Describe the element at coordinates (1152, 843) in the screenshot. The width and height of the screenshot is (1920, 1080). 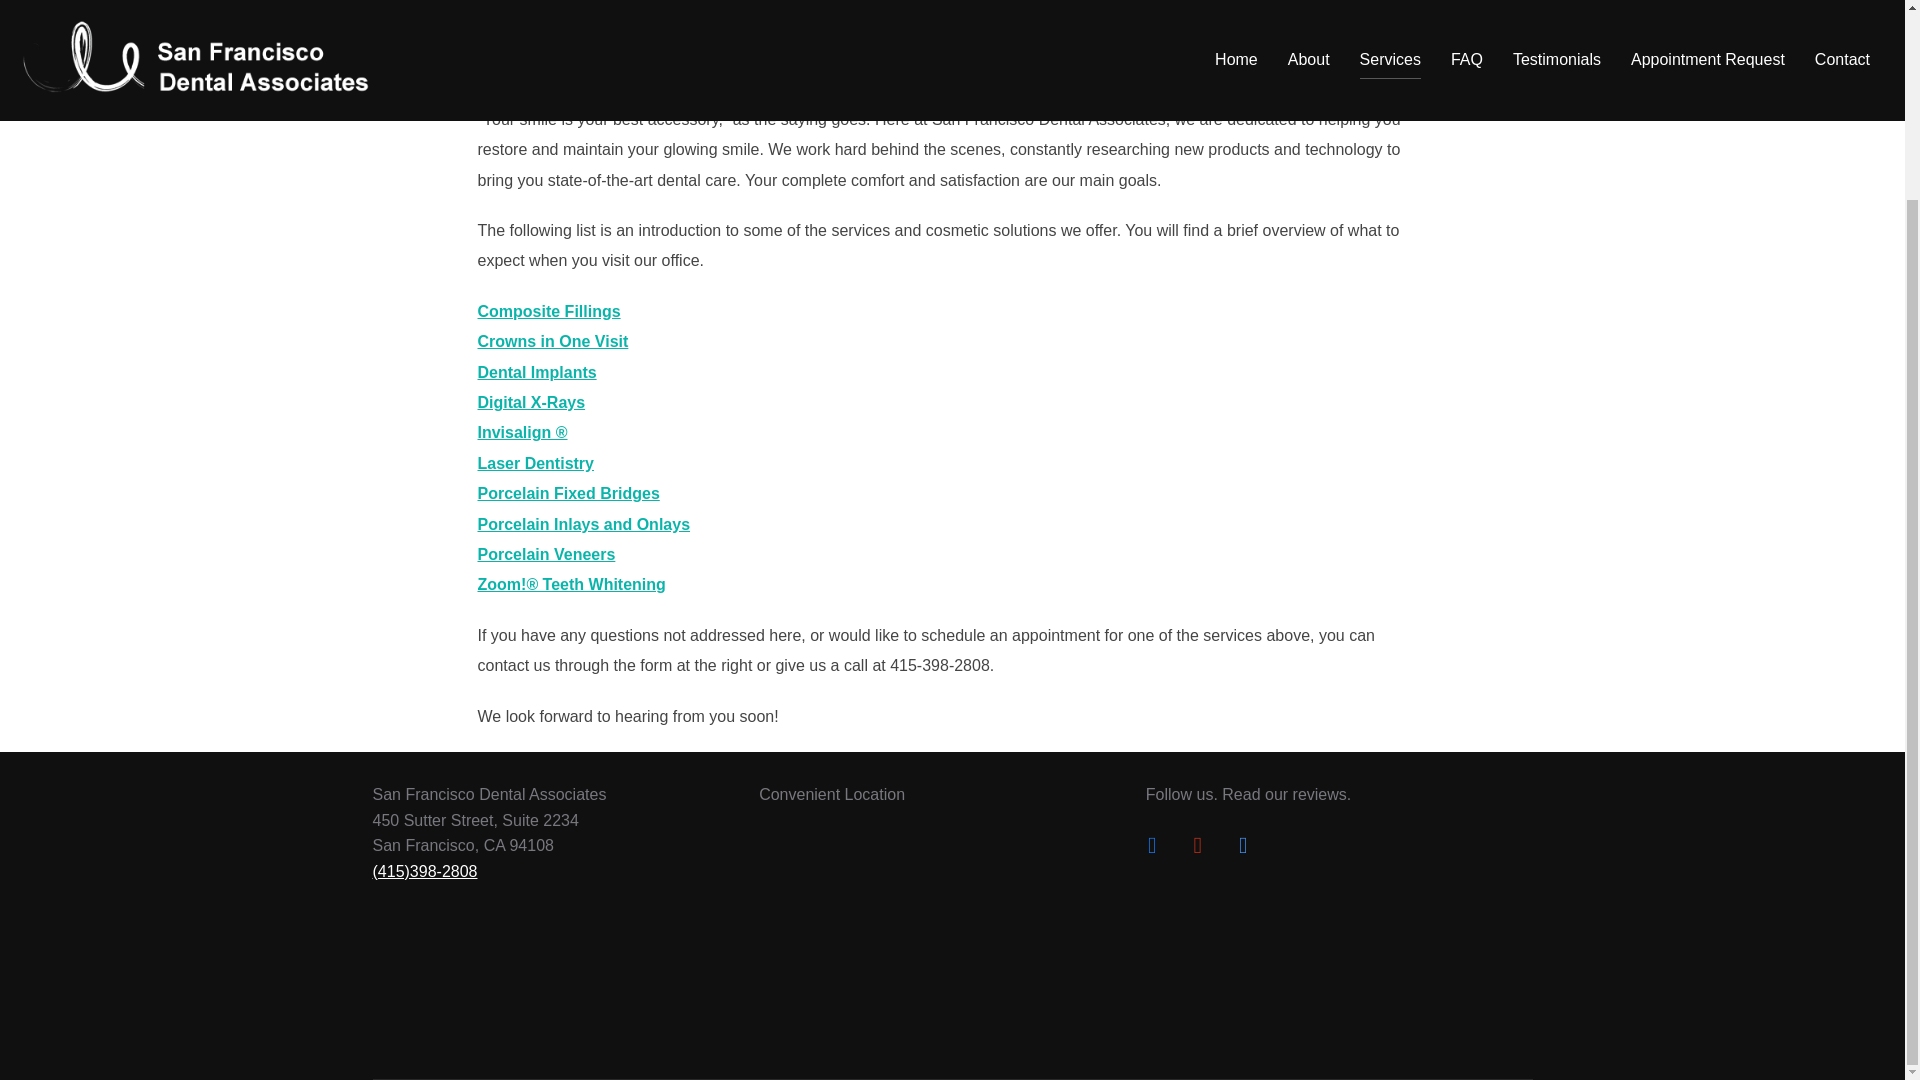
I see `facebook` at that location.